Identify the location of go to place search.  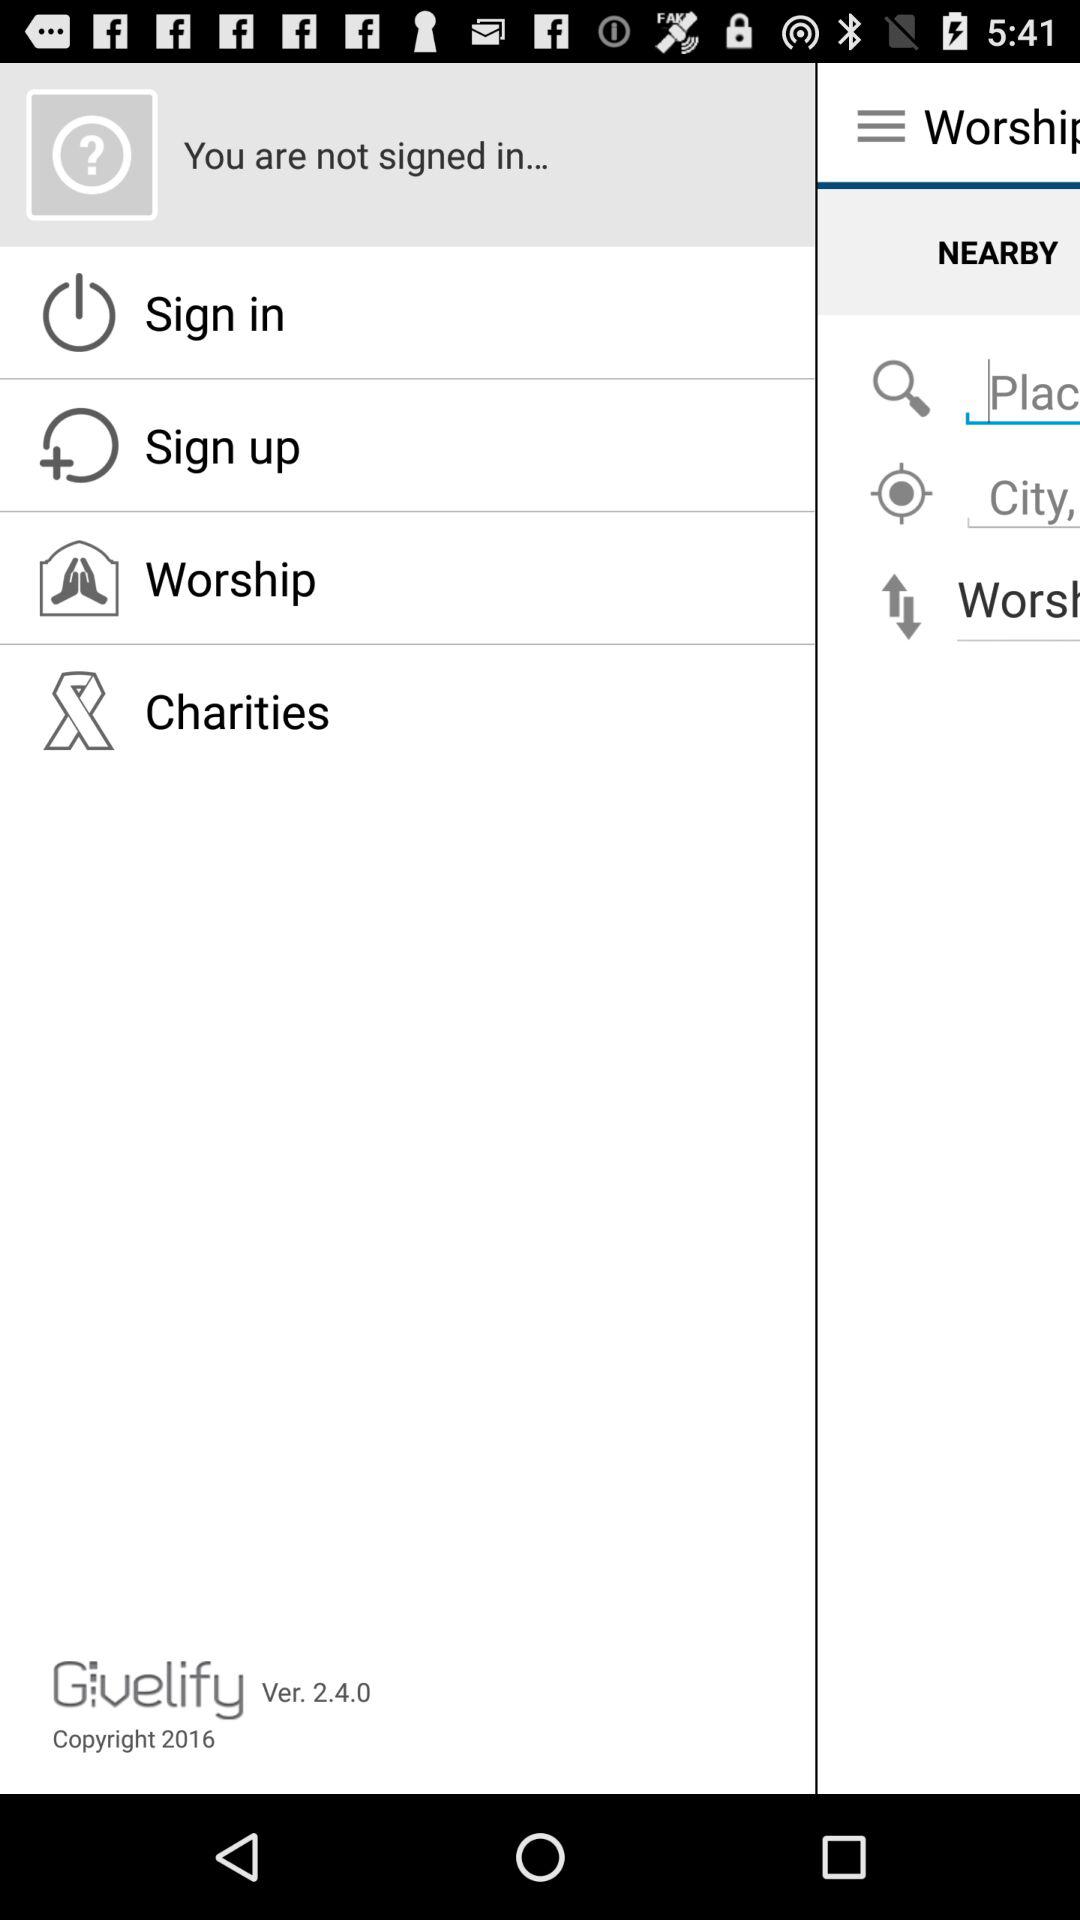
(901, 390).